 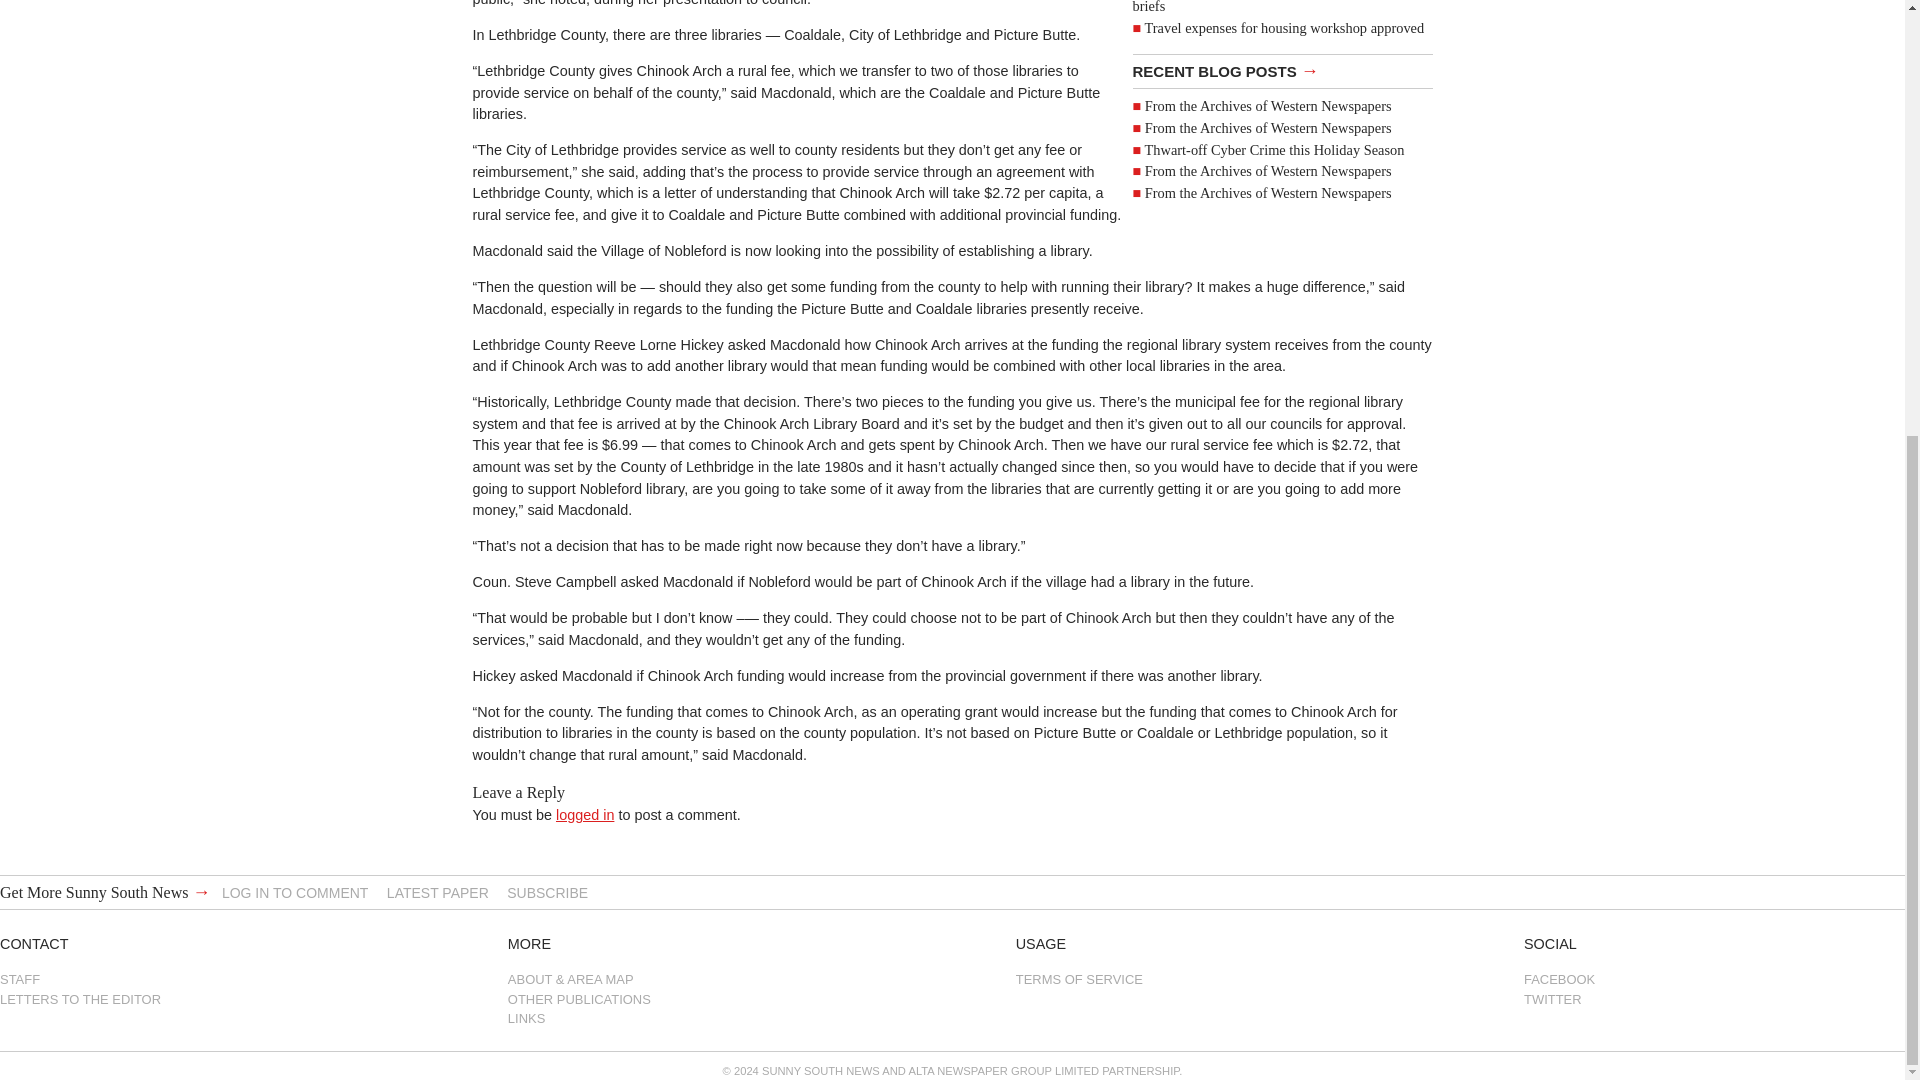 What do you see at coordinates (1284, 28) in the screenshot?
I see `Travel expenses for housing workshop approved` at bounding box center [1284, 28].